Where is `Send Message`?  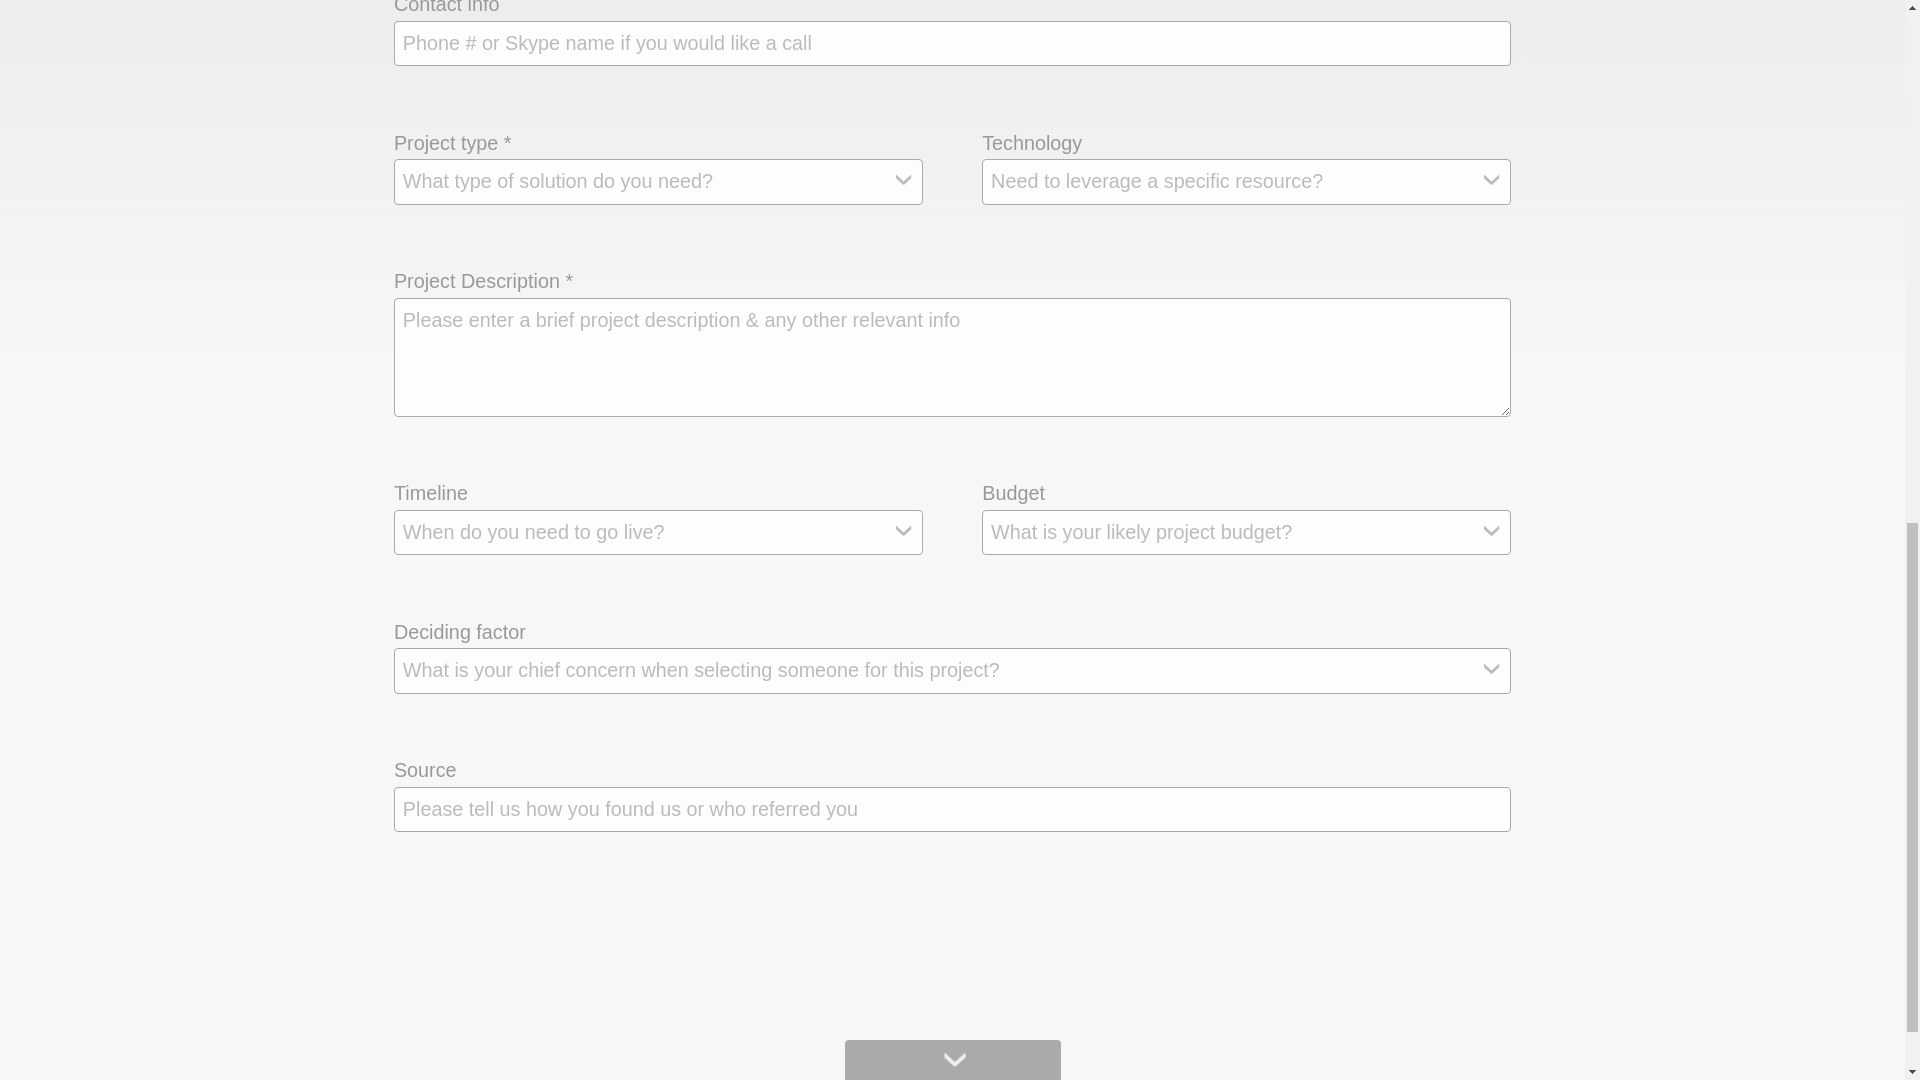
Send Message is located at coordinates (962, 942).